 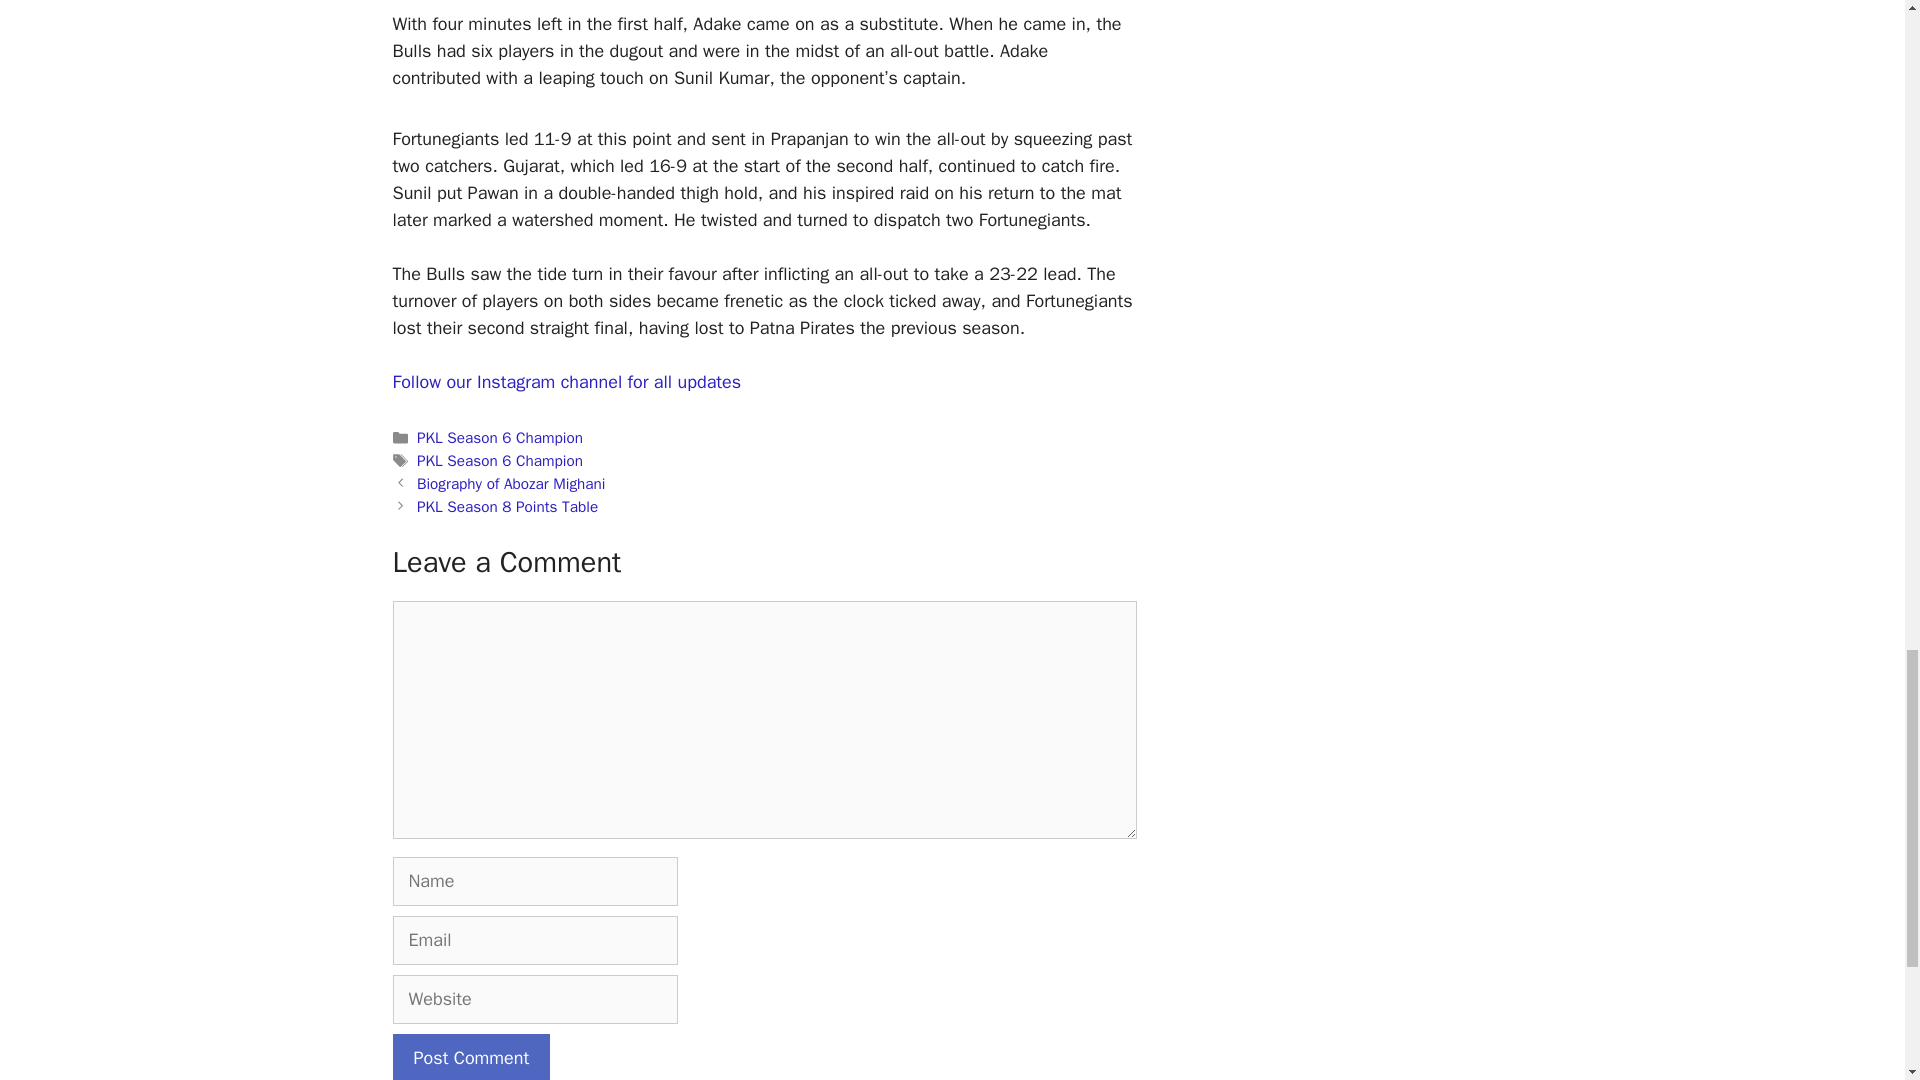 What do you see at coordinates (506, 506) in the screenshot?
I see `PKL Season 8 Points Table` at bounding box center [506, 506].